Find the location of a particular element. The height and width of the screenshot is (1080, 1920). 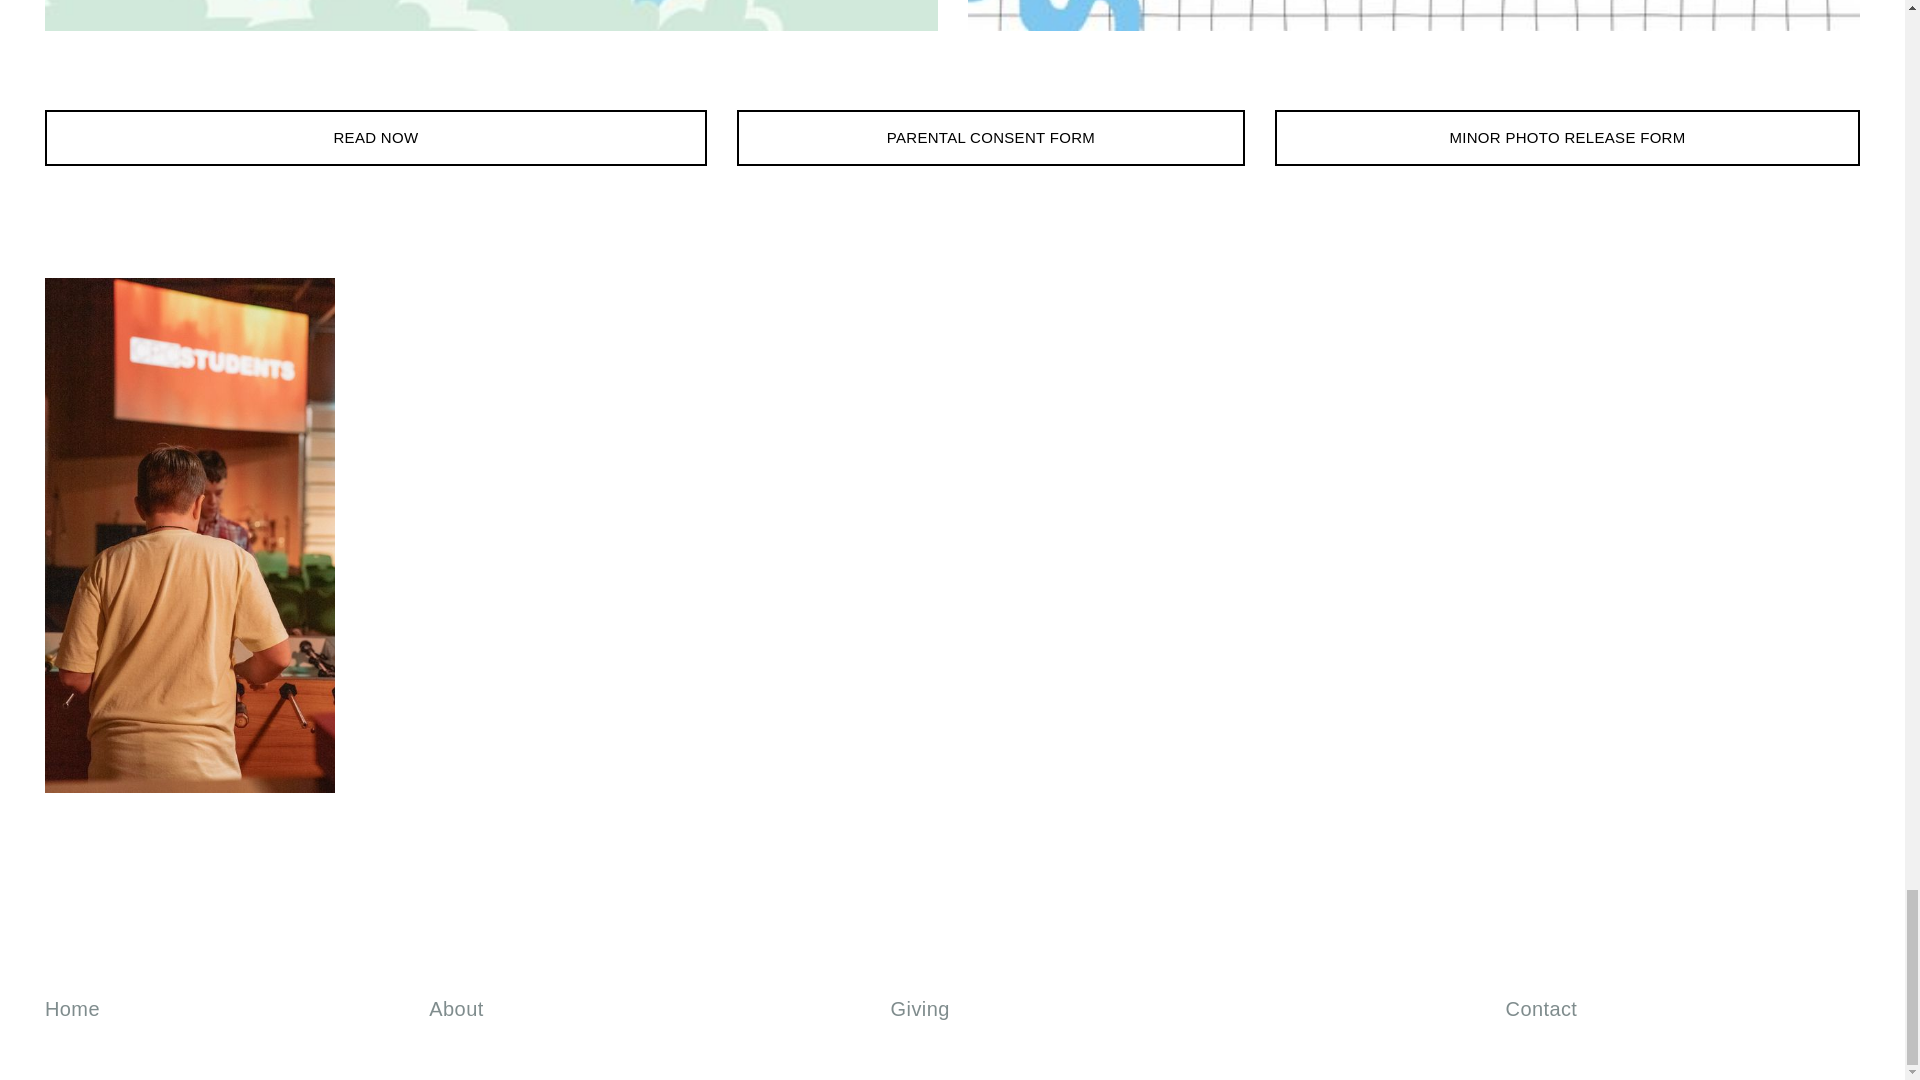

Contact is located at coordinates (1542, 1008).